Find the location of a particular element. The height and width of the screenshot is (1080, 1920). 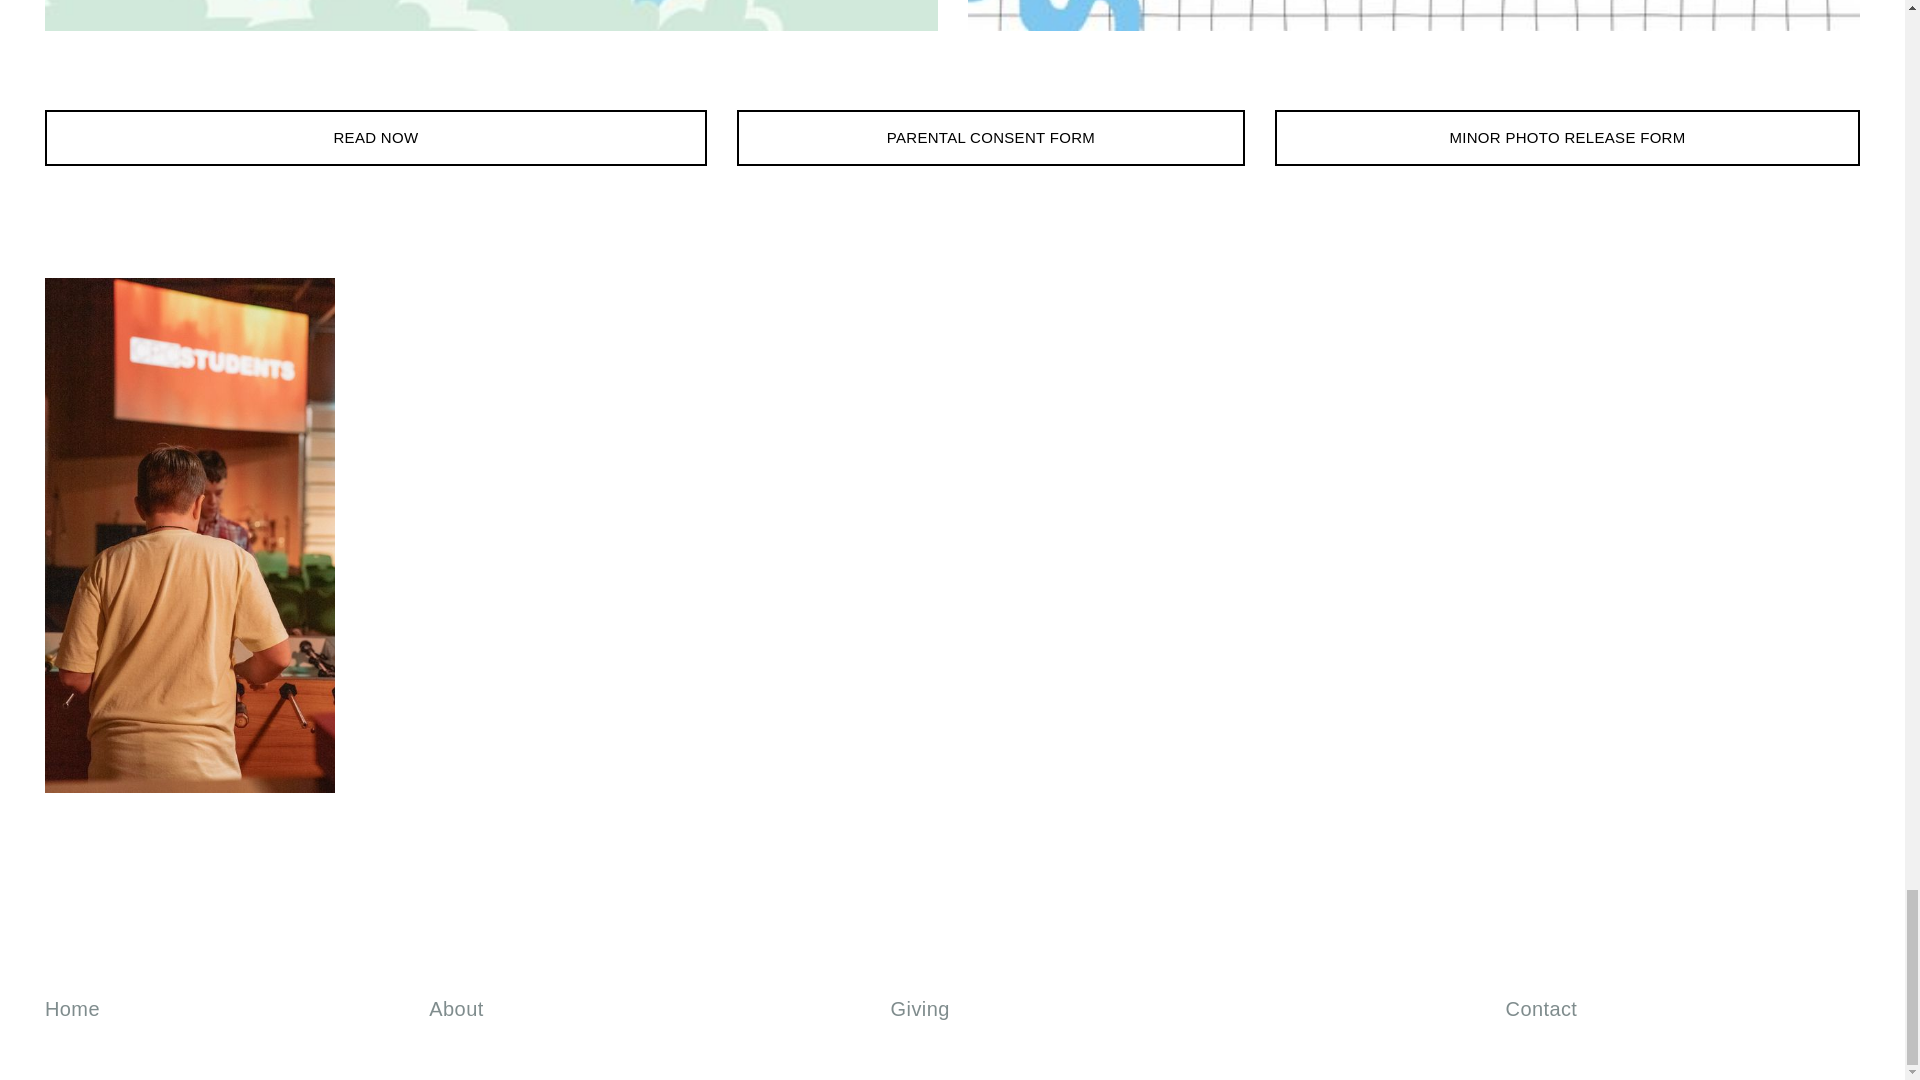

Contact is located at coordinates (1542, 1008).